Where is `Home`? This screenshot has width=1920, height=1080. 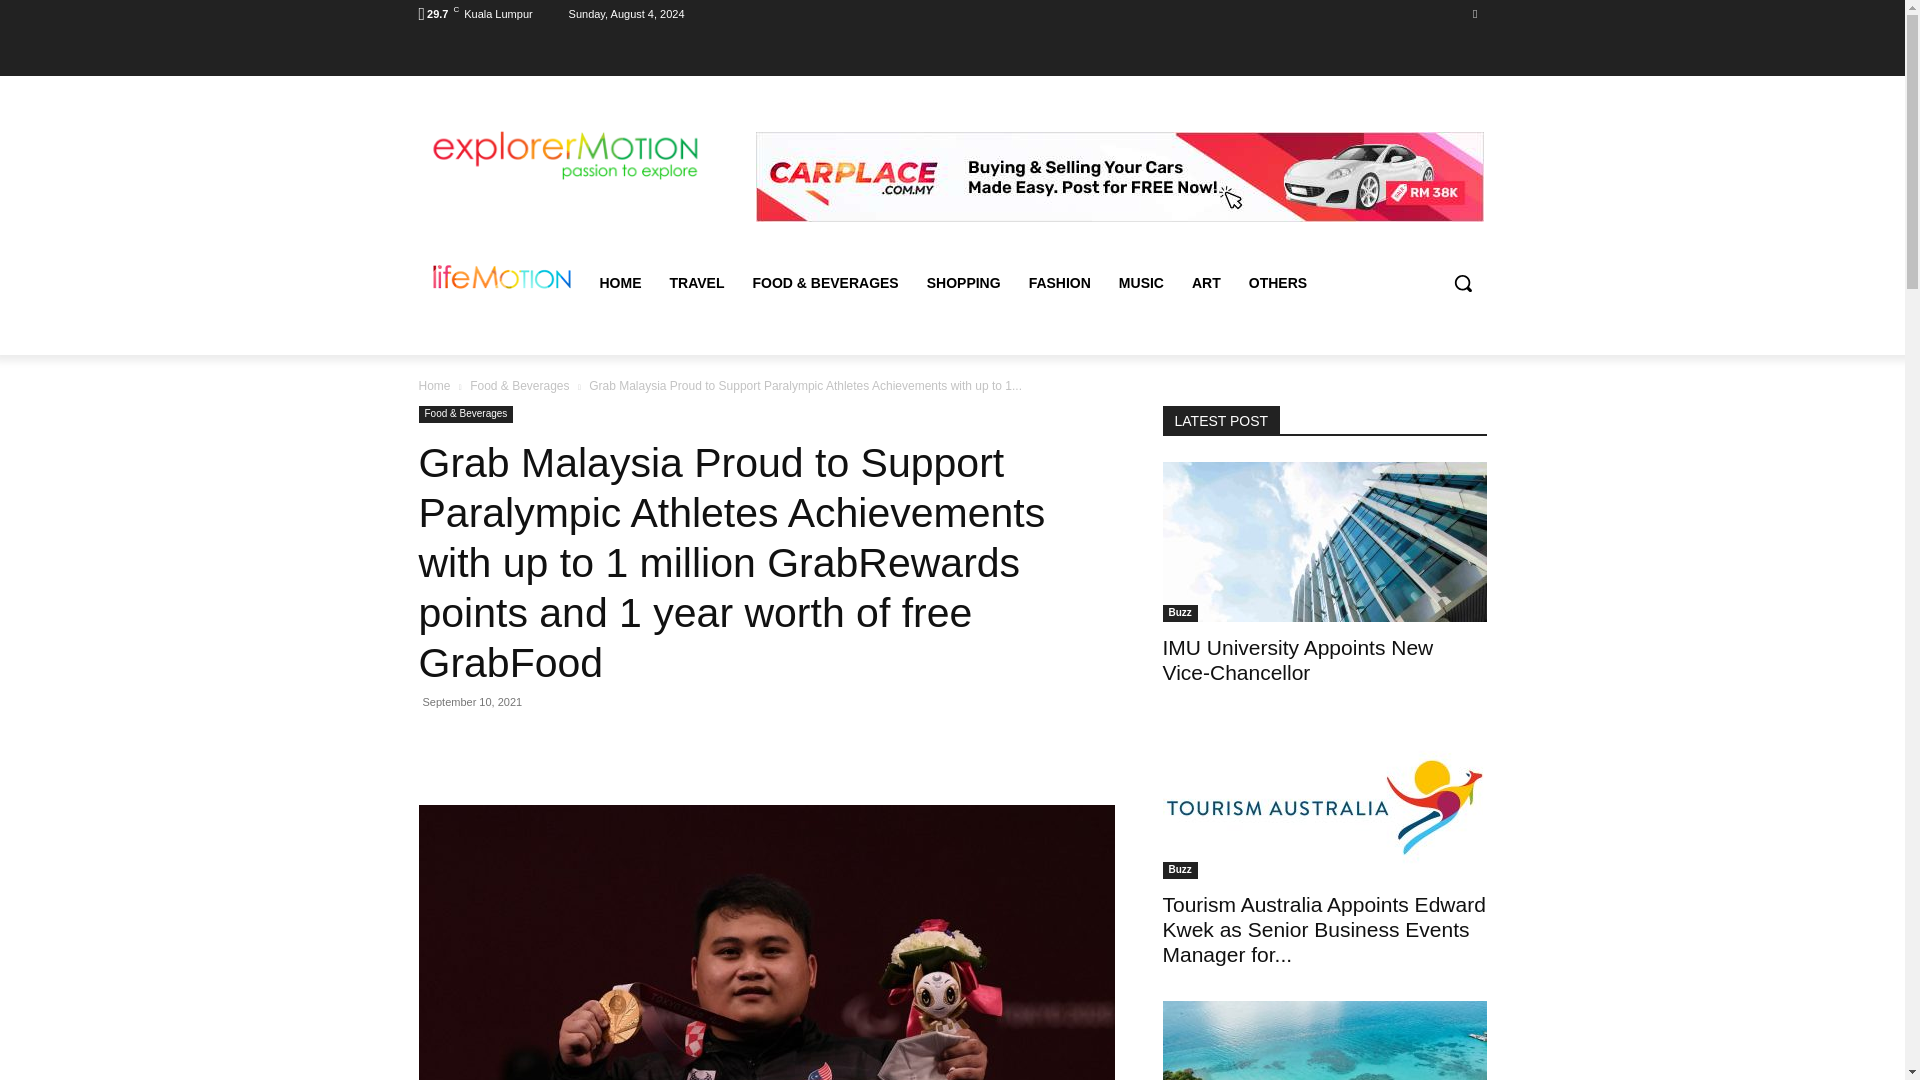
Home is located at coordinates (434, 385).